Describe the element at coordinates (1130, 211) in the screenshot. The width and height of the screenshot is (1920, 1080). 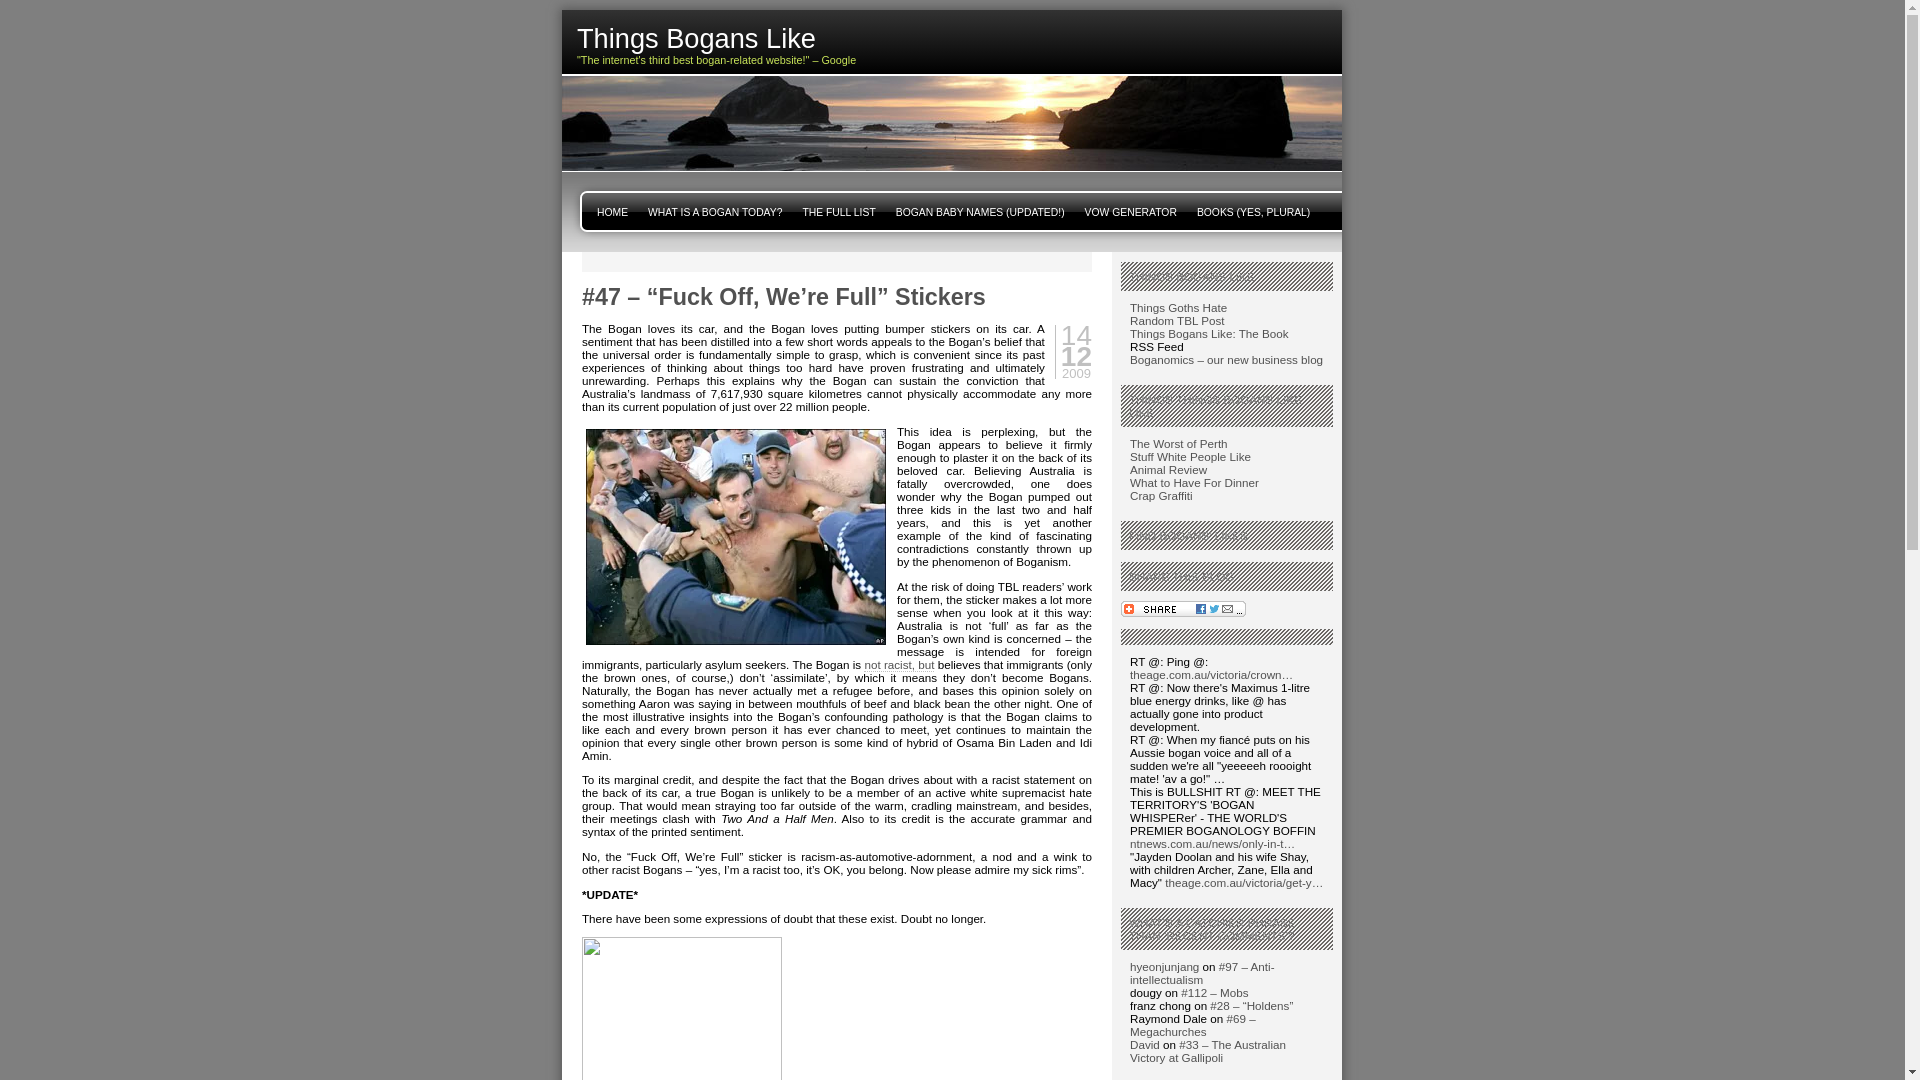
I see `VOW GENERATOR` at that location.